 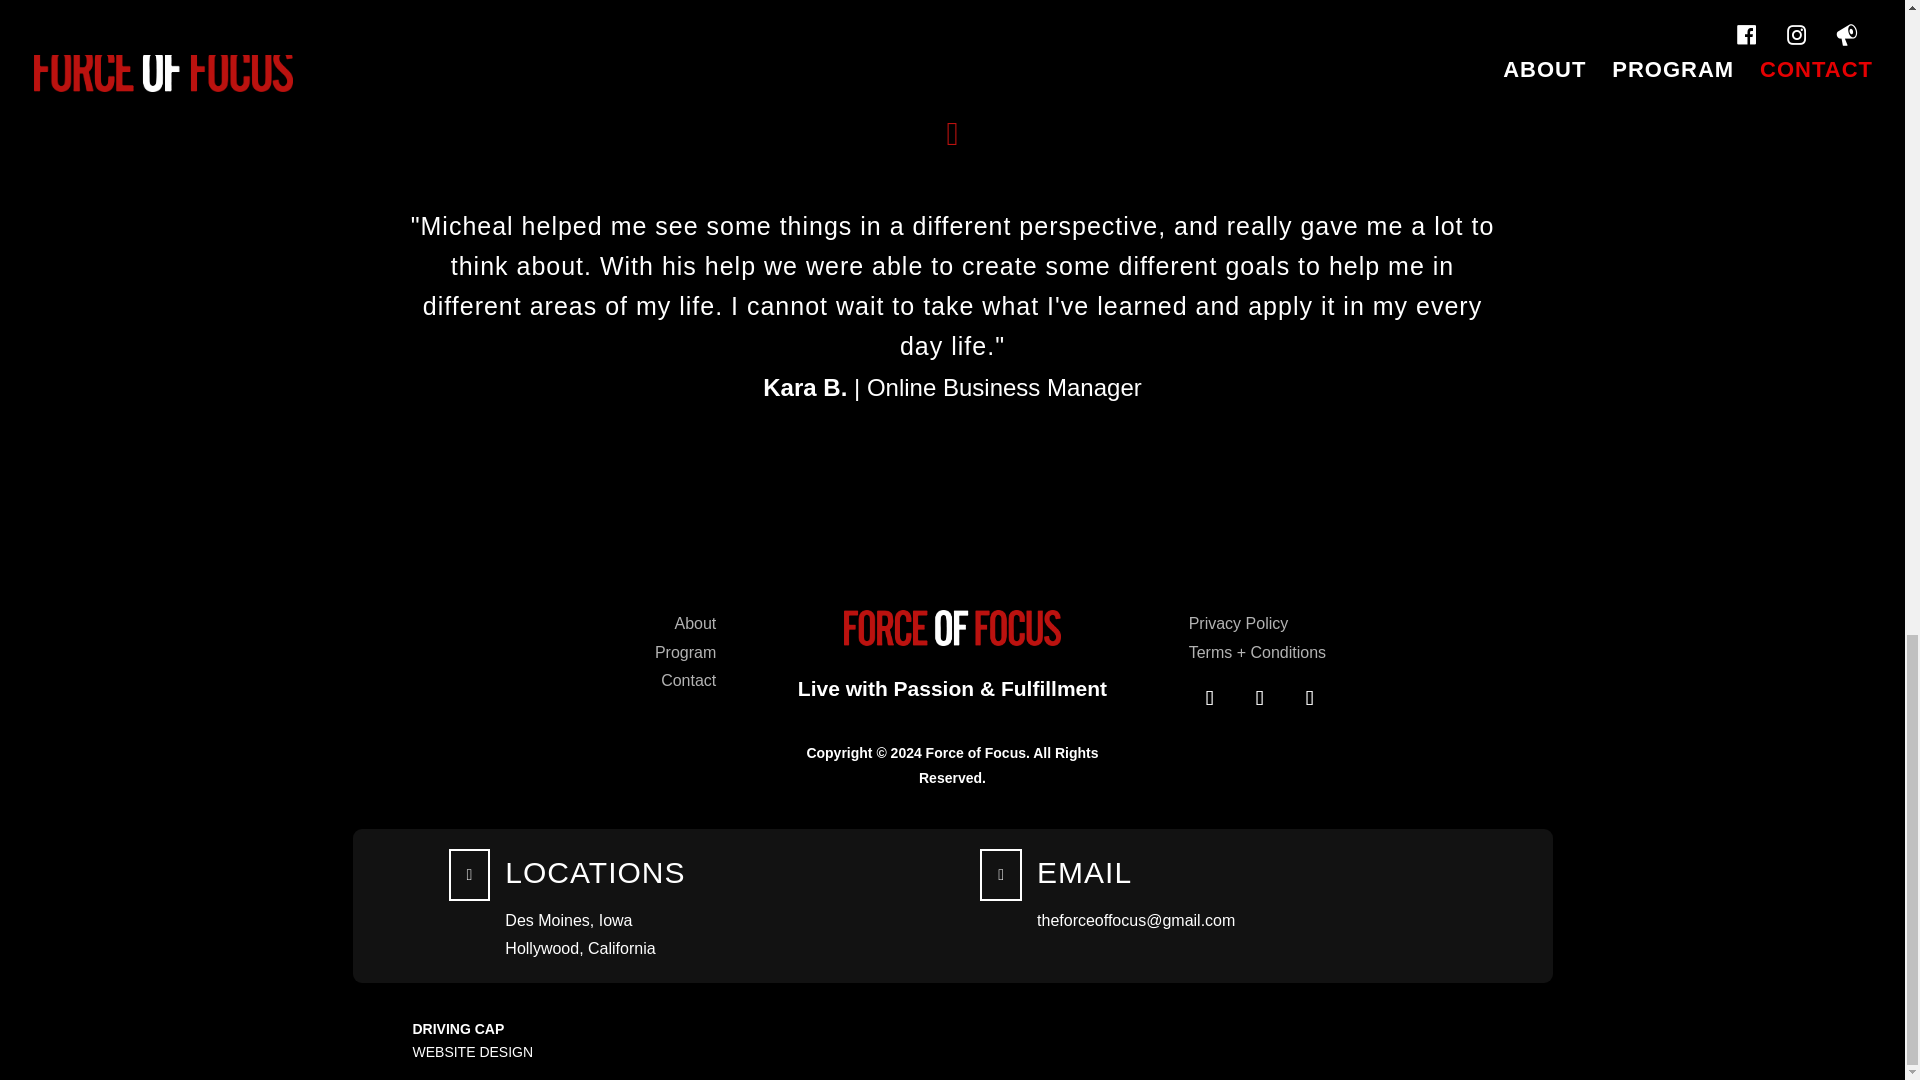 I want to click on About, so click(x=694, y=622).